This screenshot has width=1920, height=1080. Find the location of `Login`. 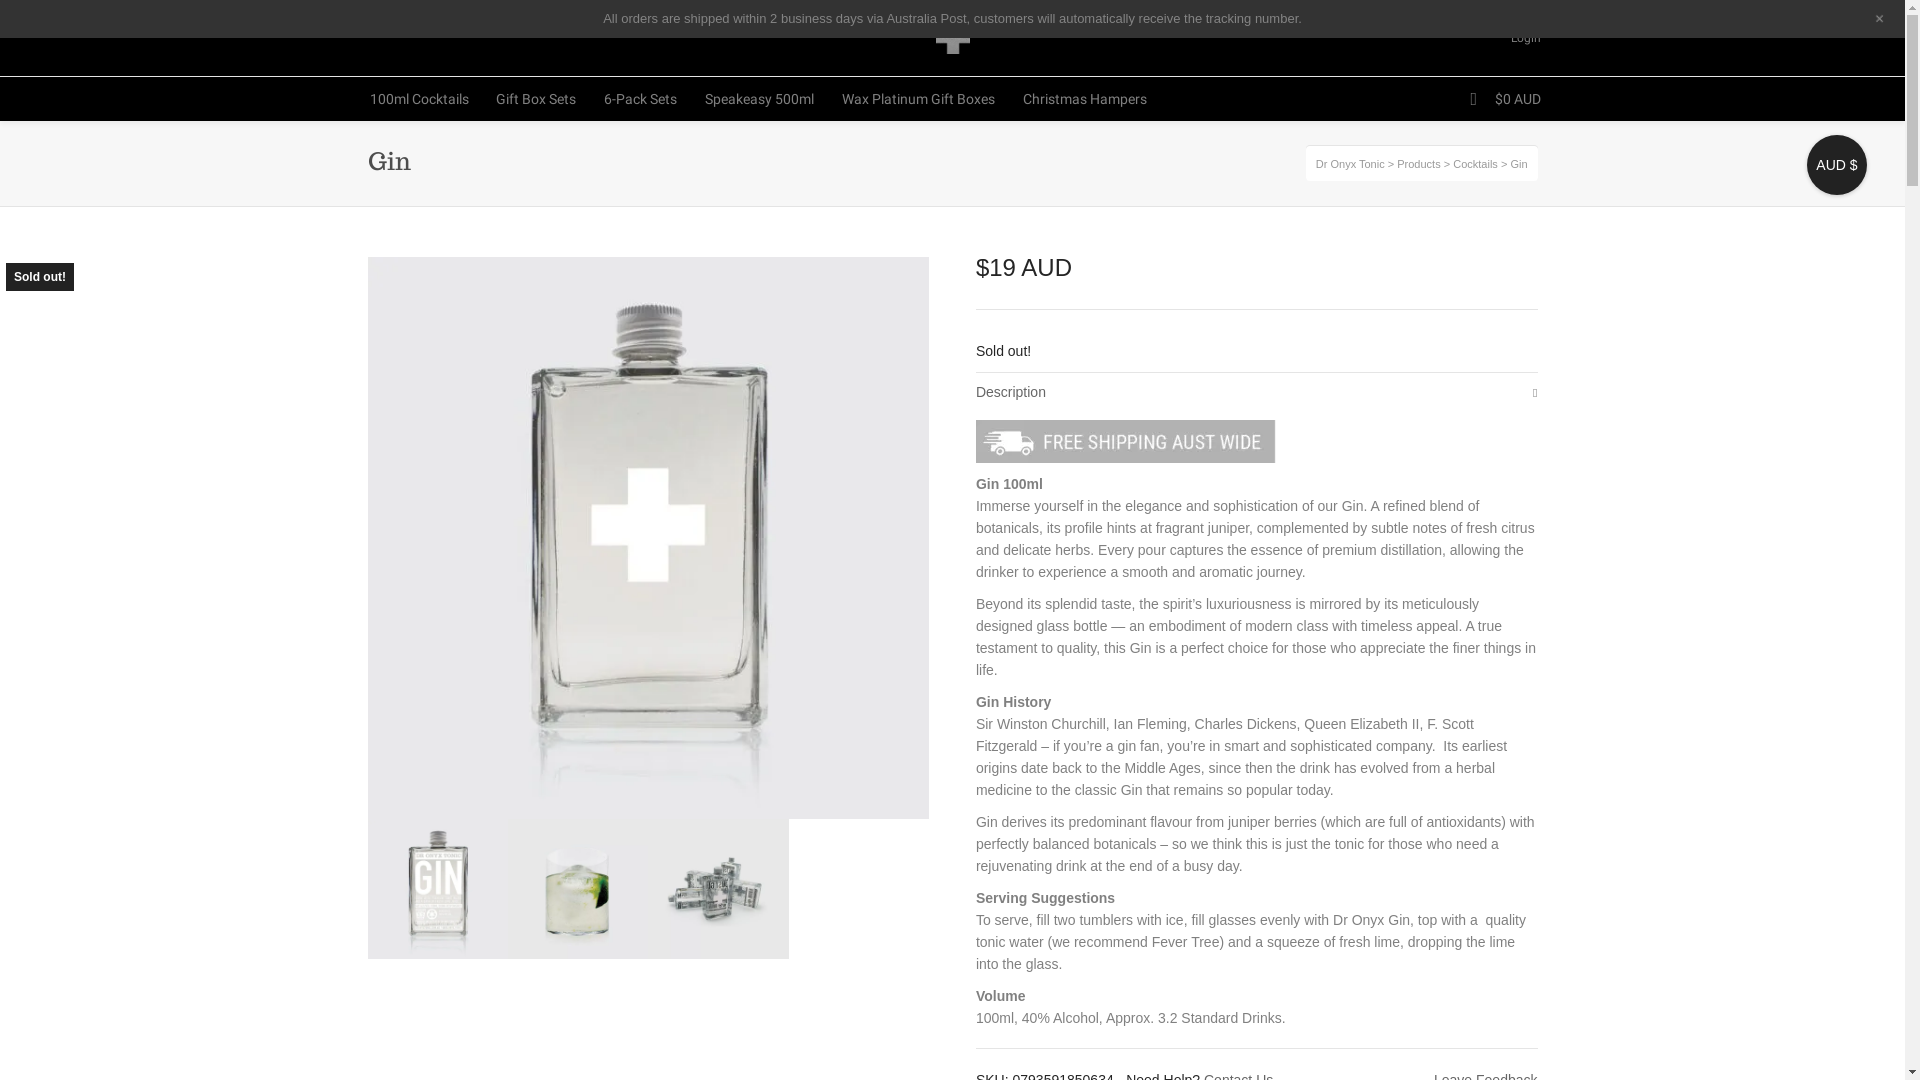

Login is located at coordinates (1531, 38).